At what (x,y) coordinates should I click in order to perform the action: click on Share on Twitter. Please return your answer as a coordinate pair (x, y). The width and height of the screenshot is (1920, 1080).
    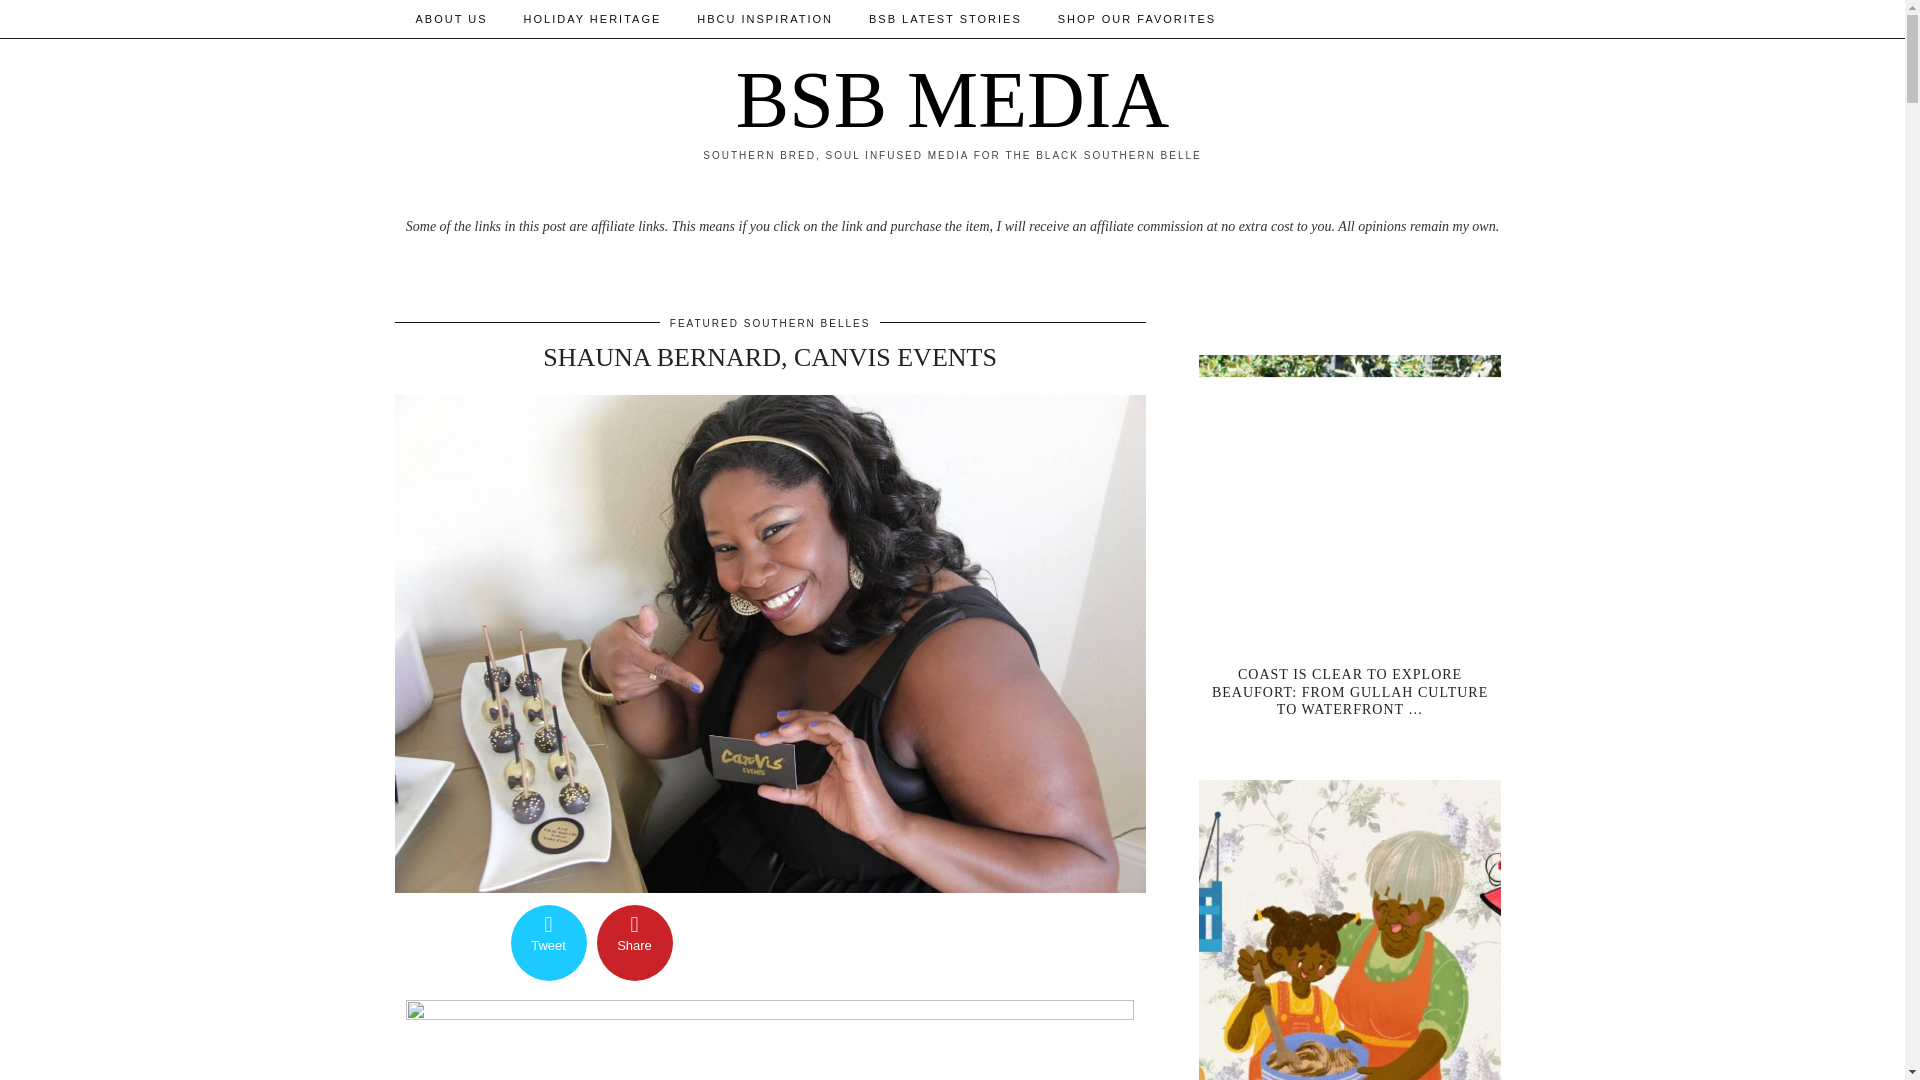
    Looking at the image, I should click on (548, 942).